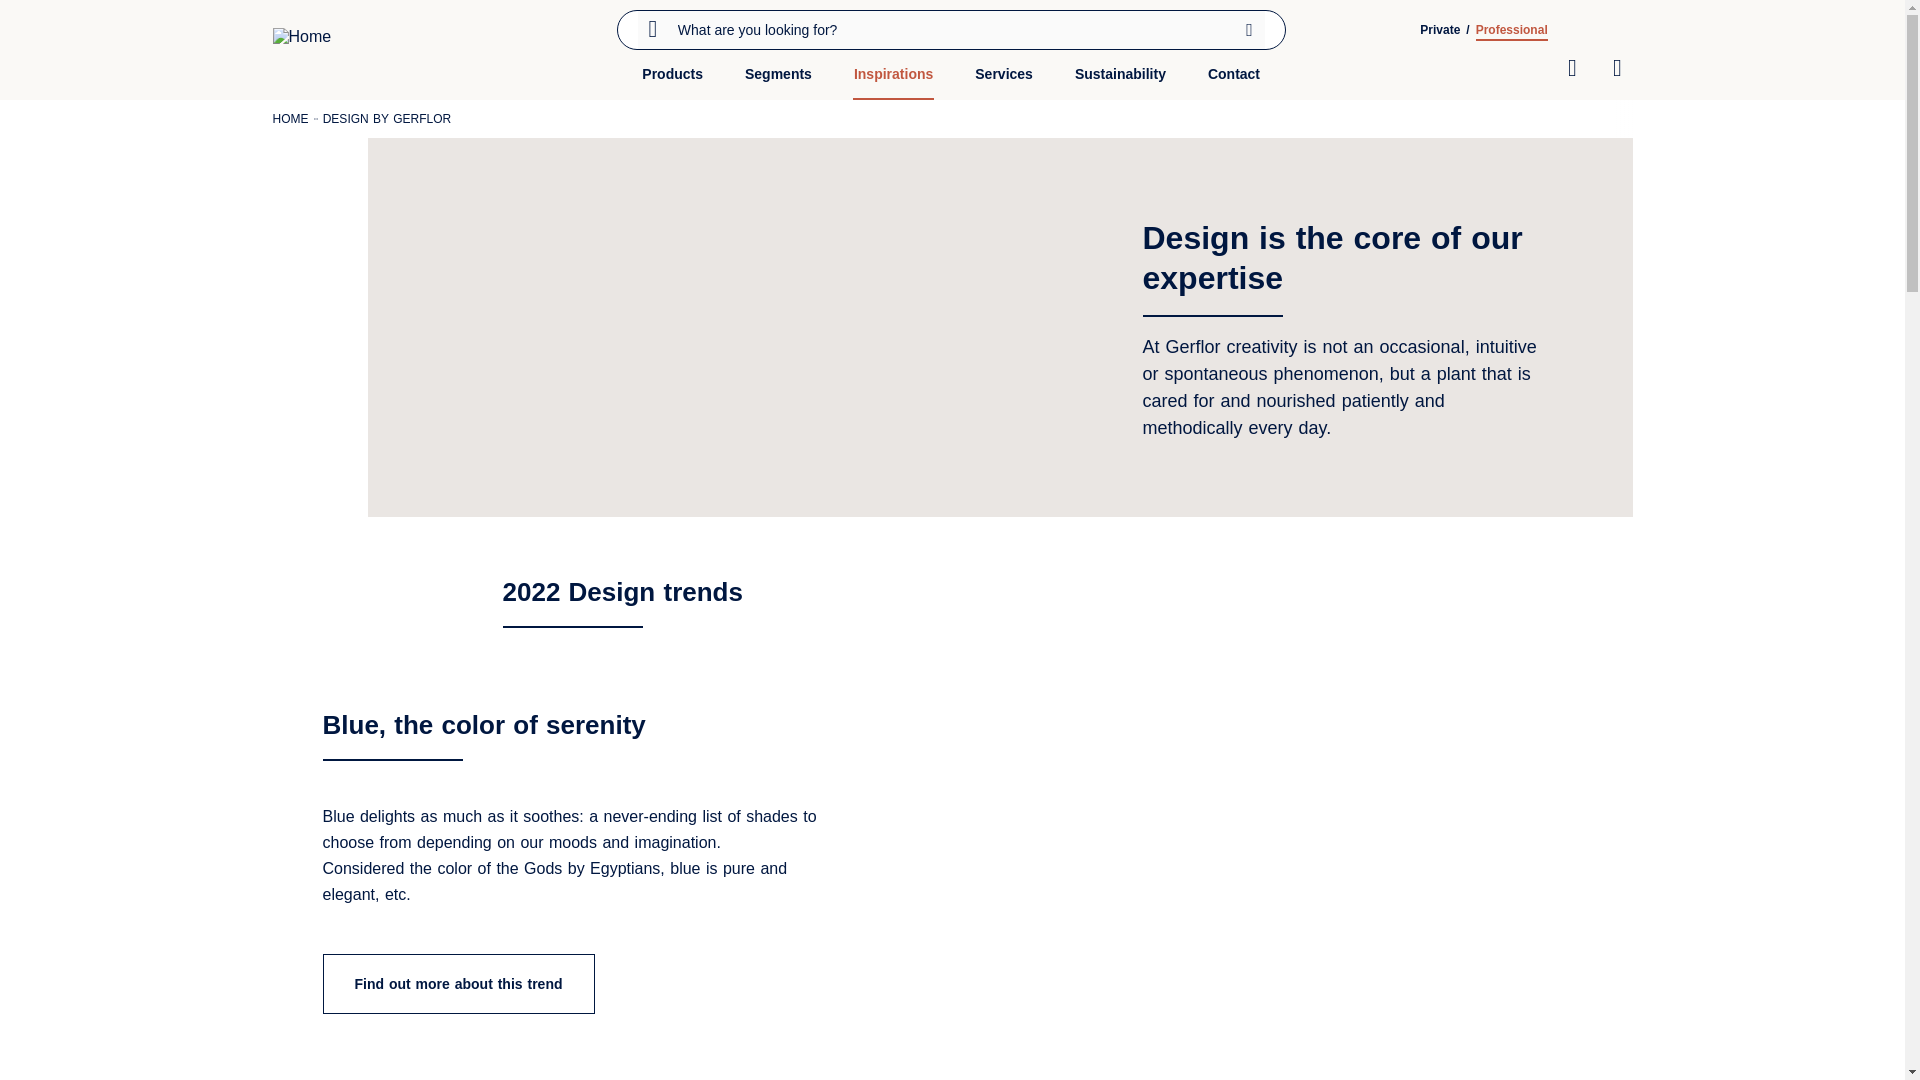  Describe the element at coordinates (1250, 29) in the screenshot. I see `Search` at that location.